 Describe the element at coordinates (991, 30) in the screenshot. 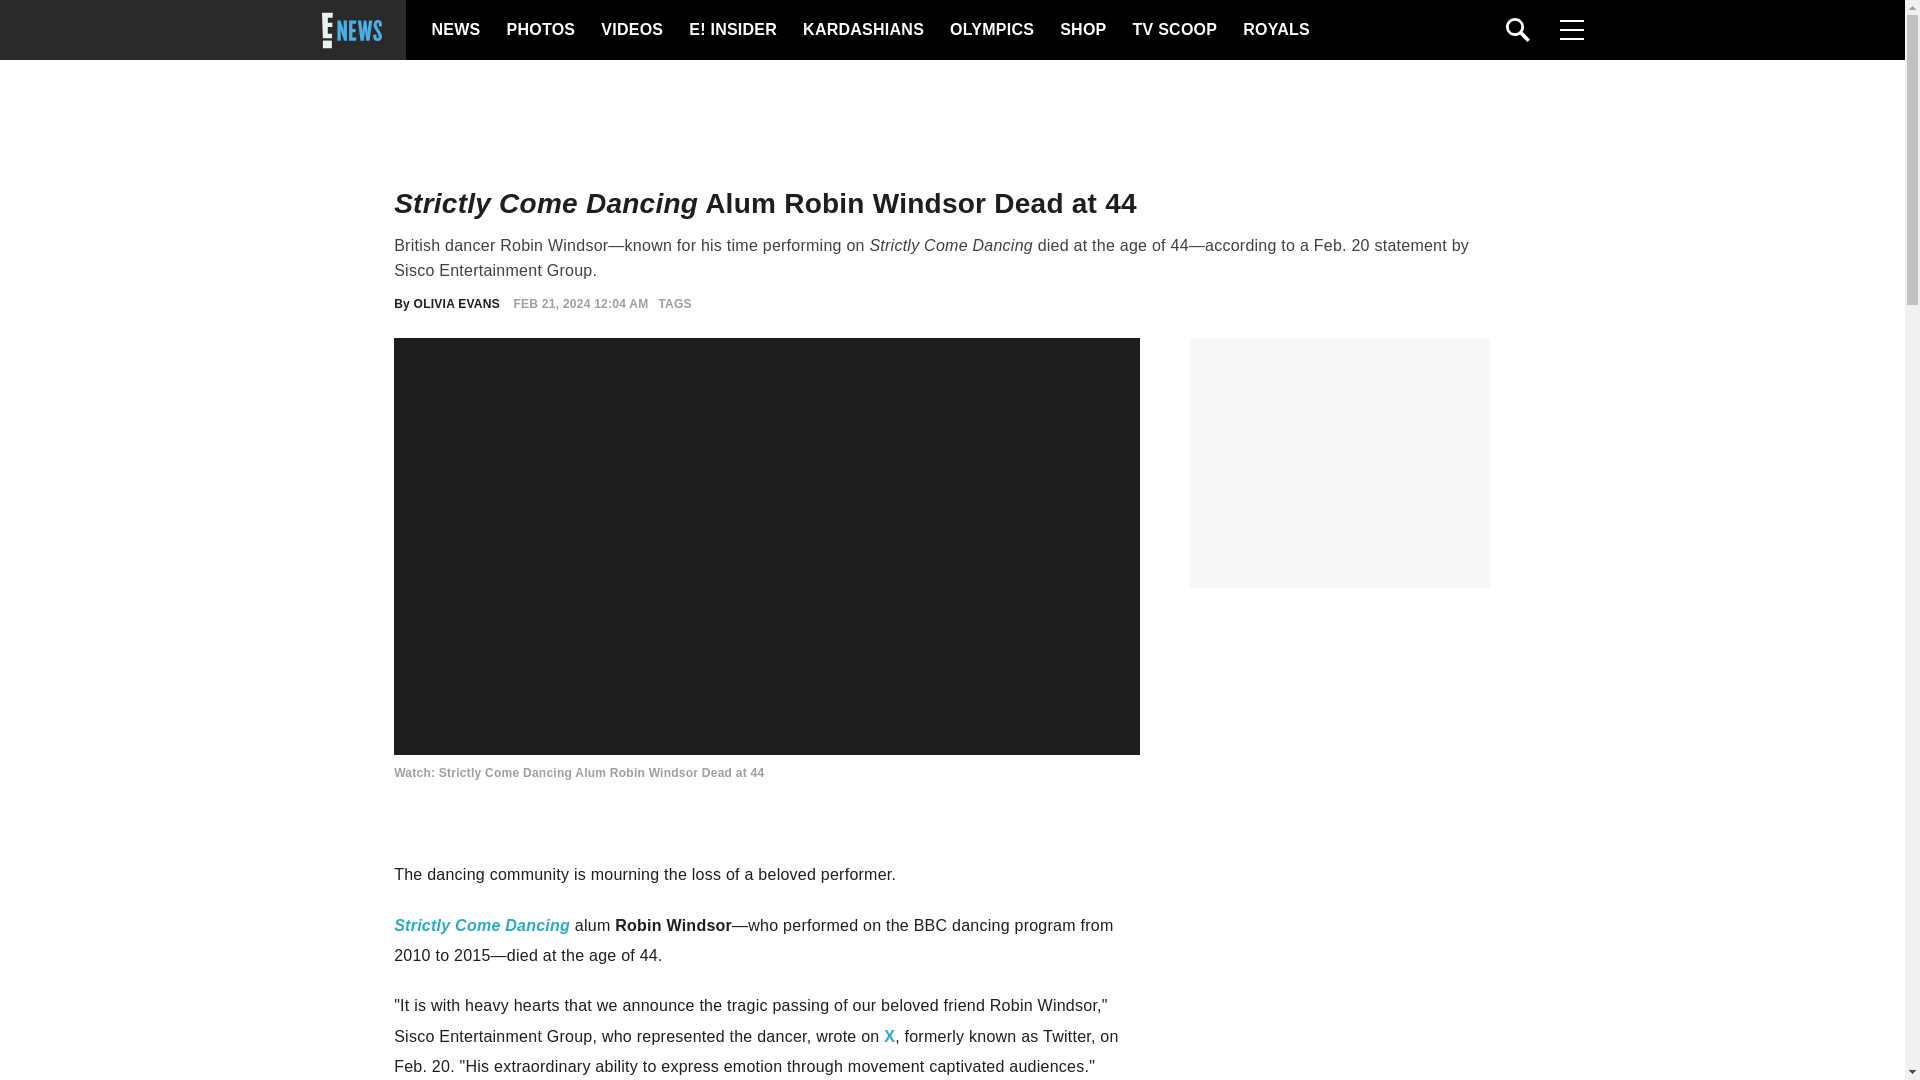

I see `OLYMPICS` at that location.